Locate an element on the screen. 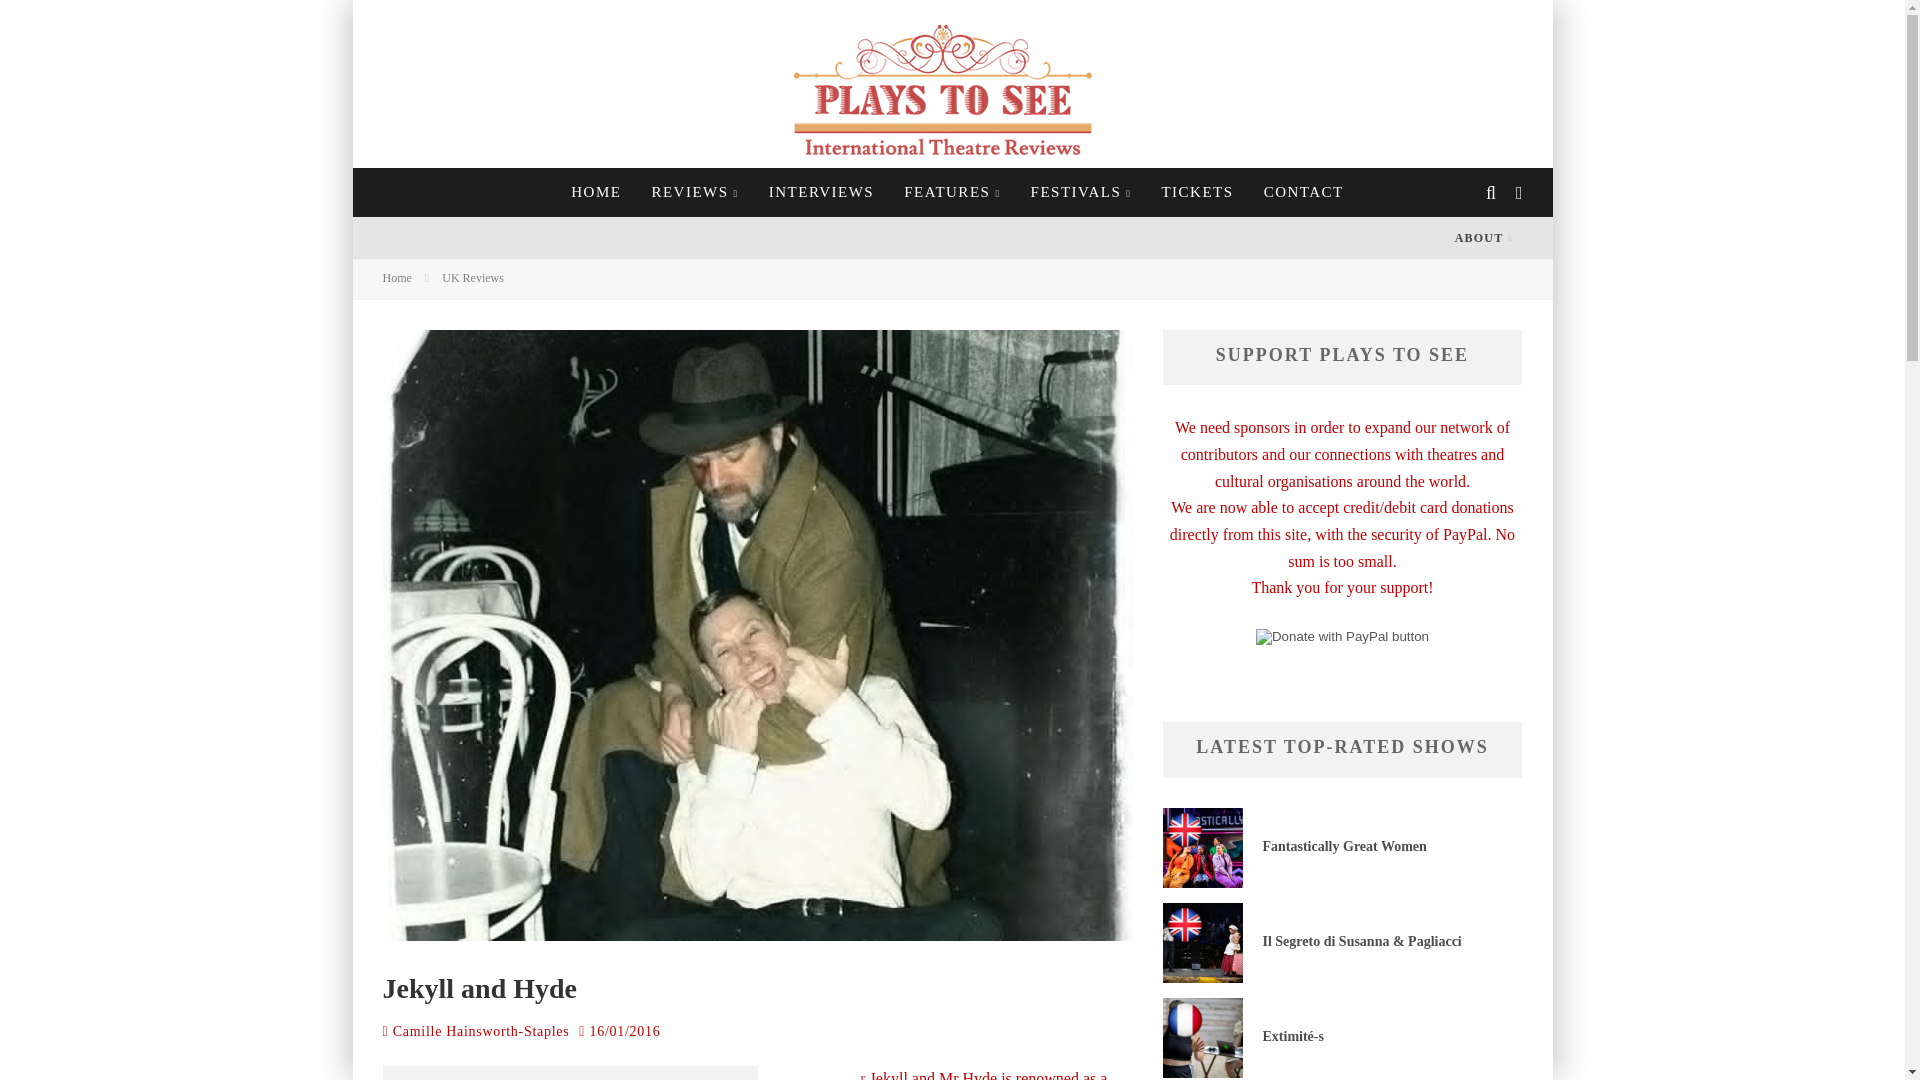 This screenshot has height=1080, width=1920. PayPal - The safer, easier way to pay online! is located at coordinates (1342, 635).